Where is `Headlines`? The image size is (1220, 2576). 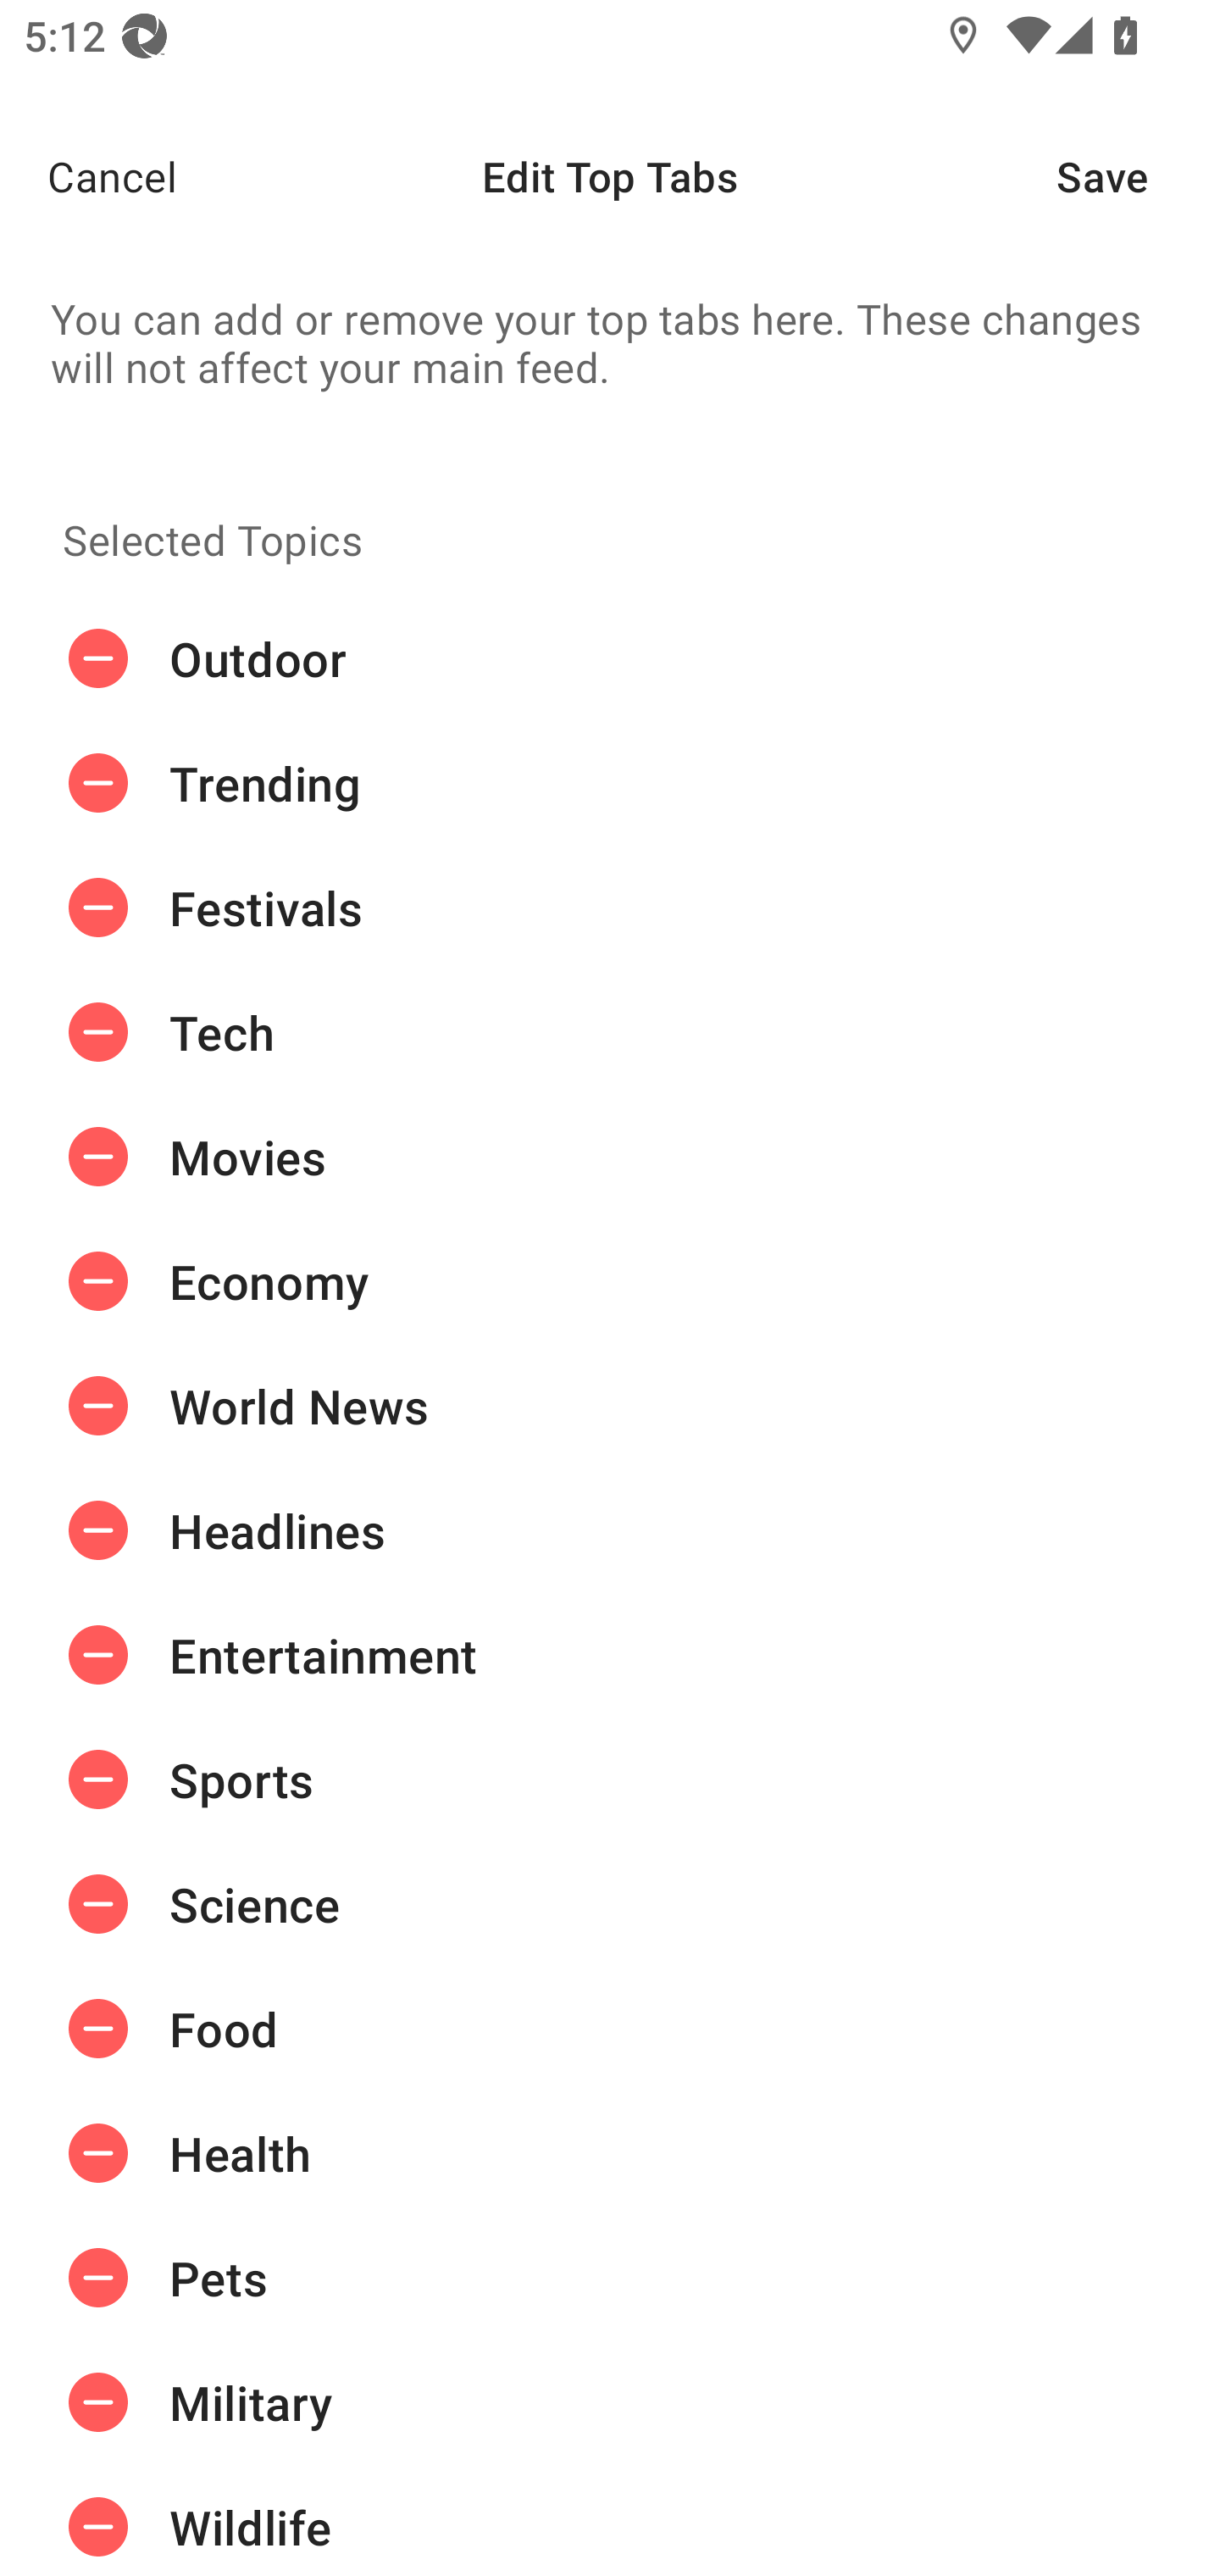
Headlines is located at coordinates (610, 1529).